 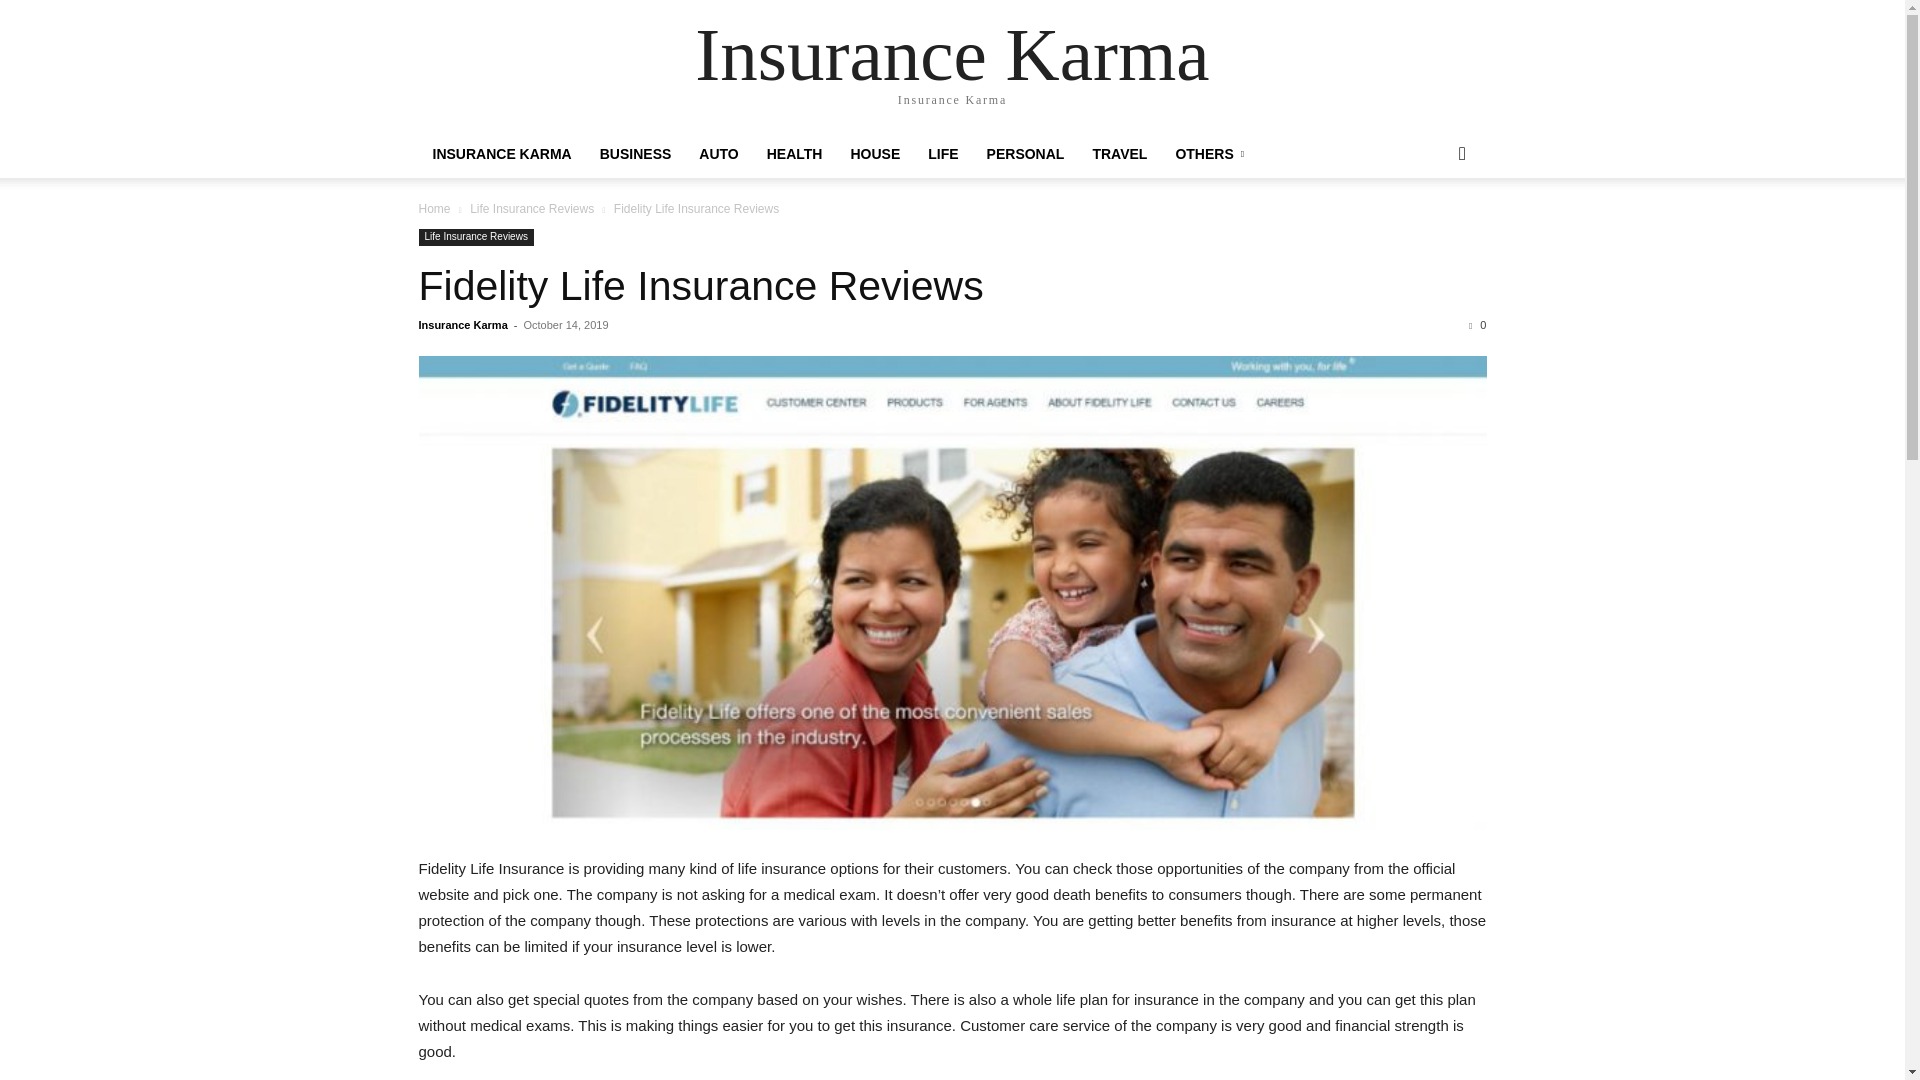 I want to click on AUTO, so click(x=718, y=154).